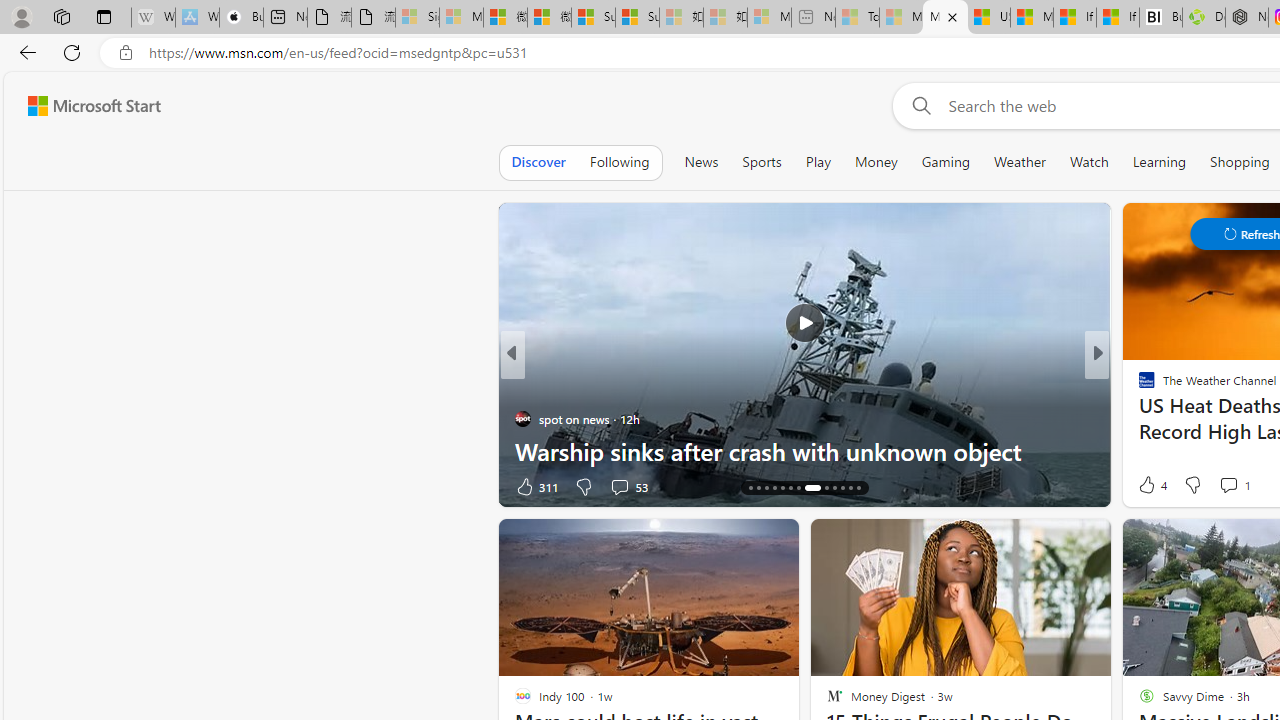 This screenshot has height=720, width=1280. What do you see at coordinates (857, 18) in the screenshot?
I see `Top Stories - MSN - Sleeping` at bounding box center [857, 18].